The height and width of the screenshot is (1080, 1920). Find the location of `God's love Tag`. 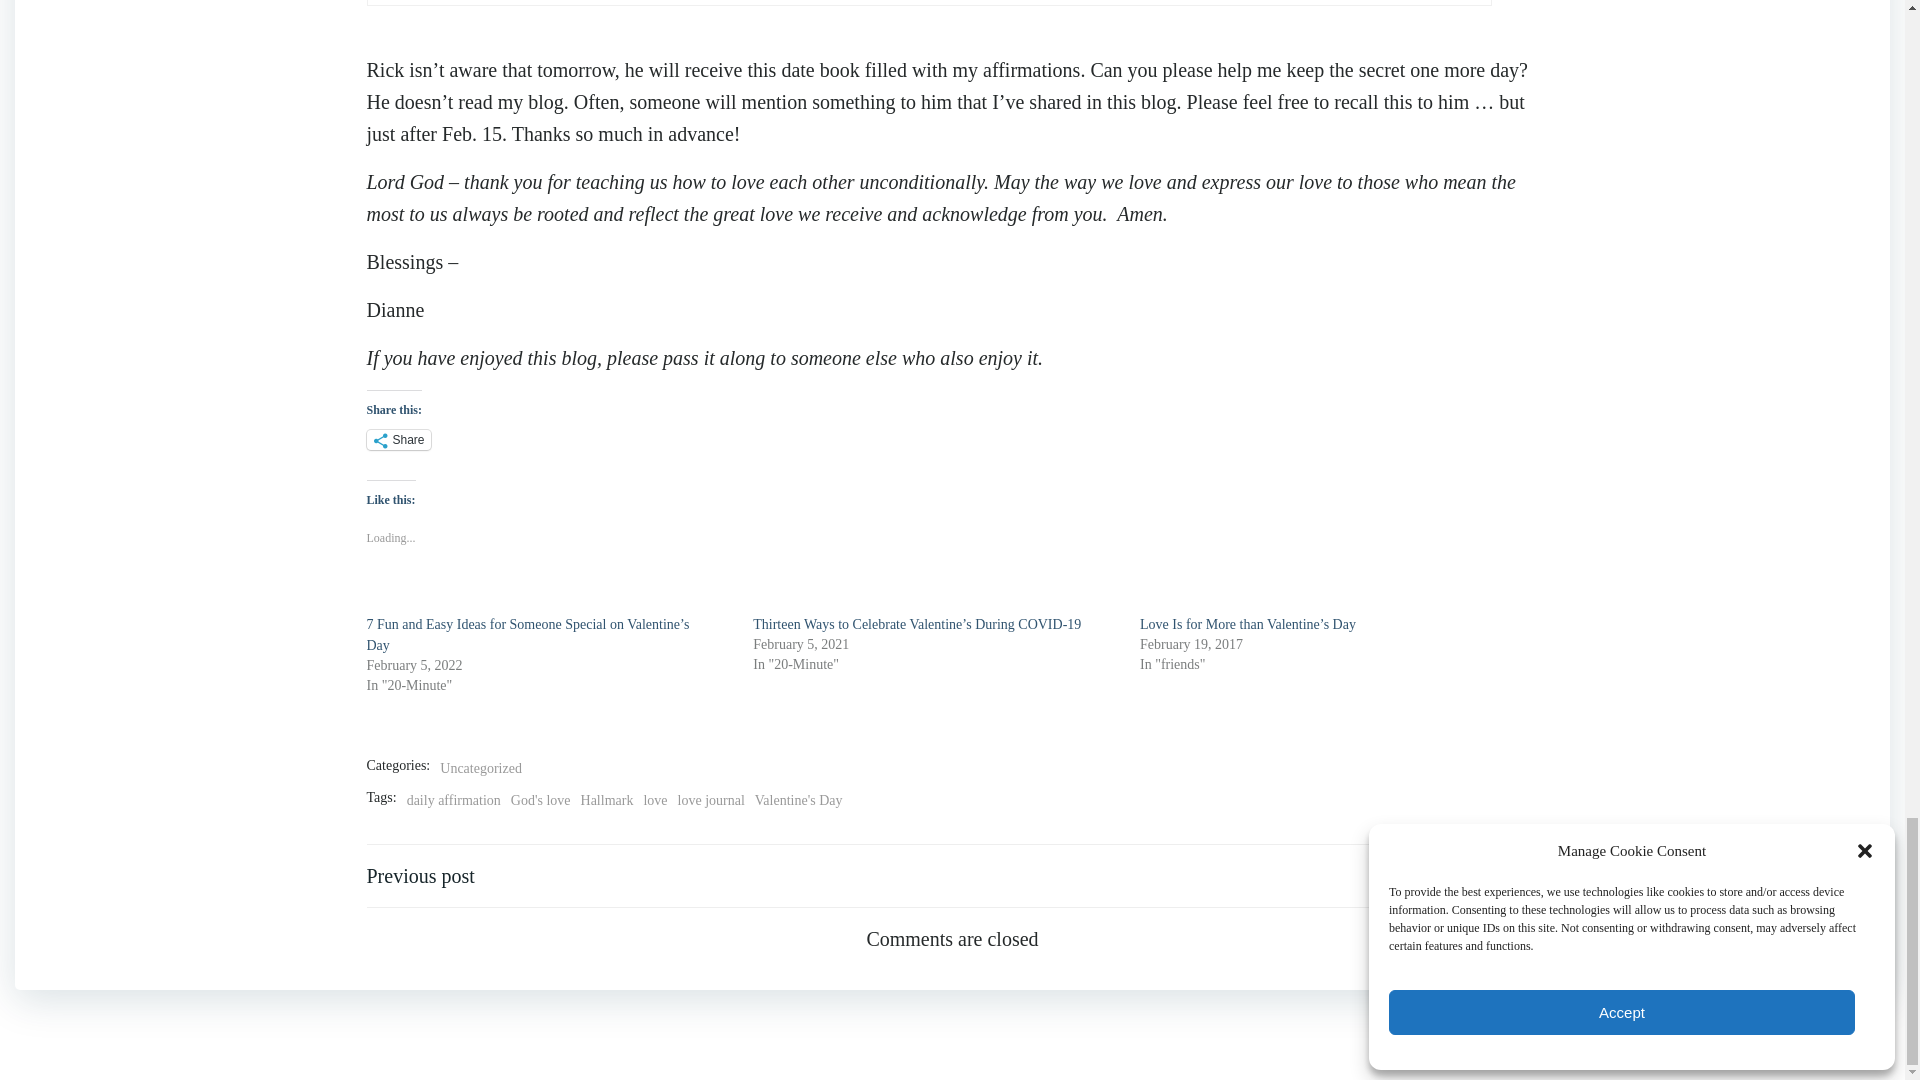

God's love Tag is located at coordinates (540, 800).